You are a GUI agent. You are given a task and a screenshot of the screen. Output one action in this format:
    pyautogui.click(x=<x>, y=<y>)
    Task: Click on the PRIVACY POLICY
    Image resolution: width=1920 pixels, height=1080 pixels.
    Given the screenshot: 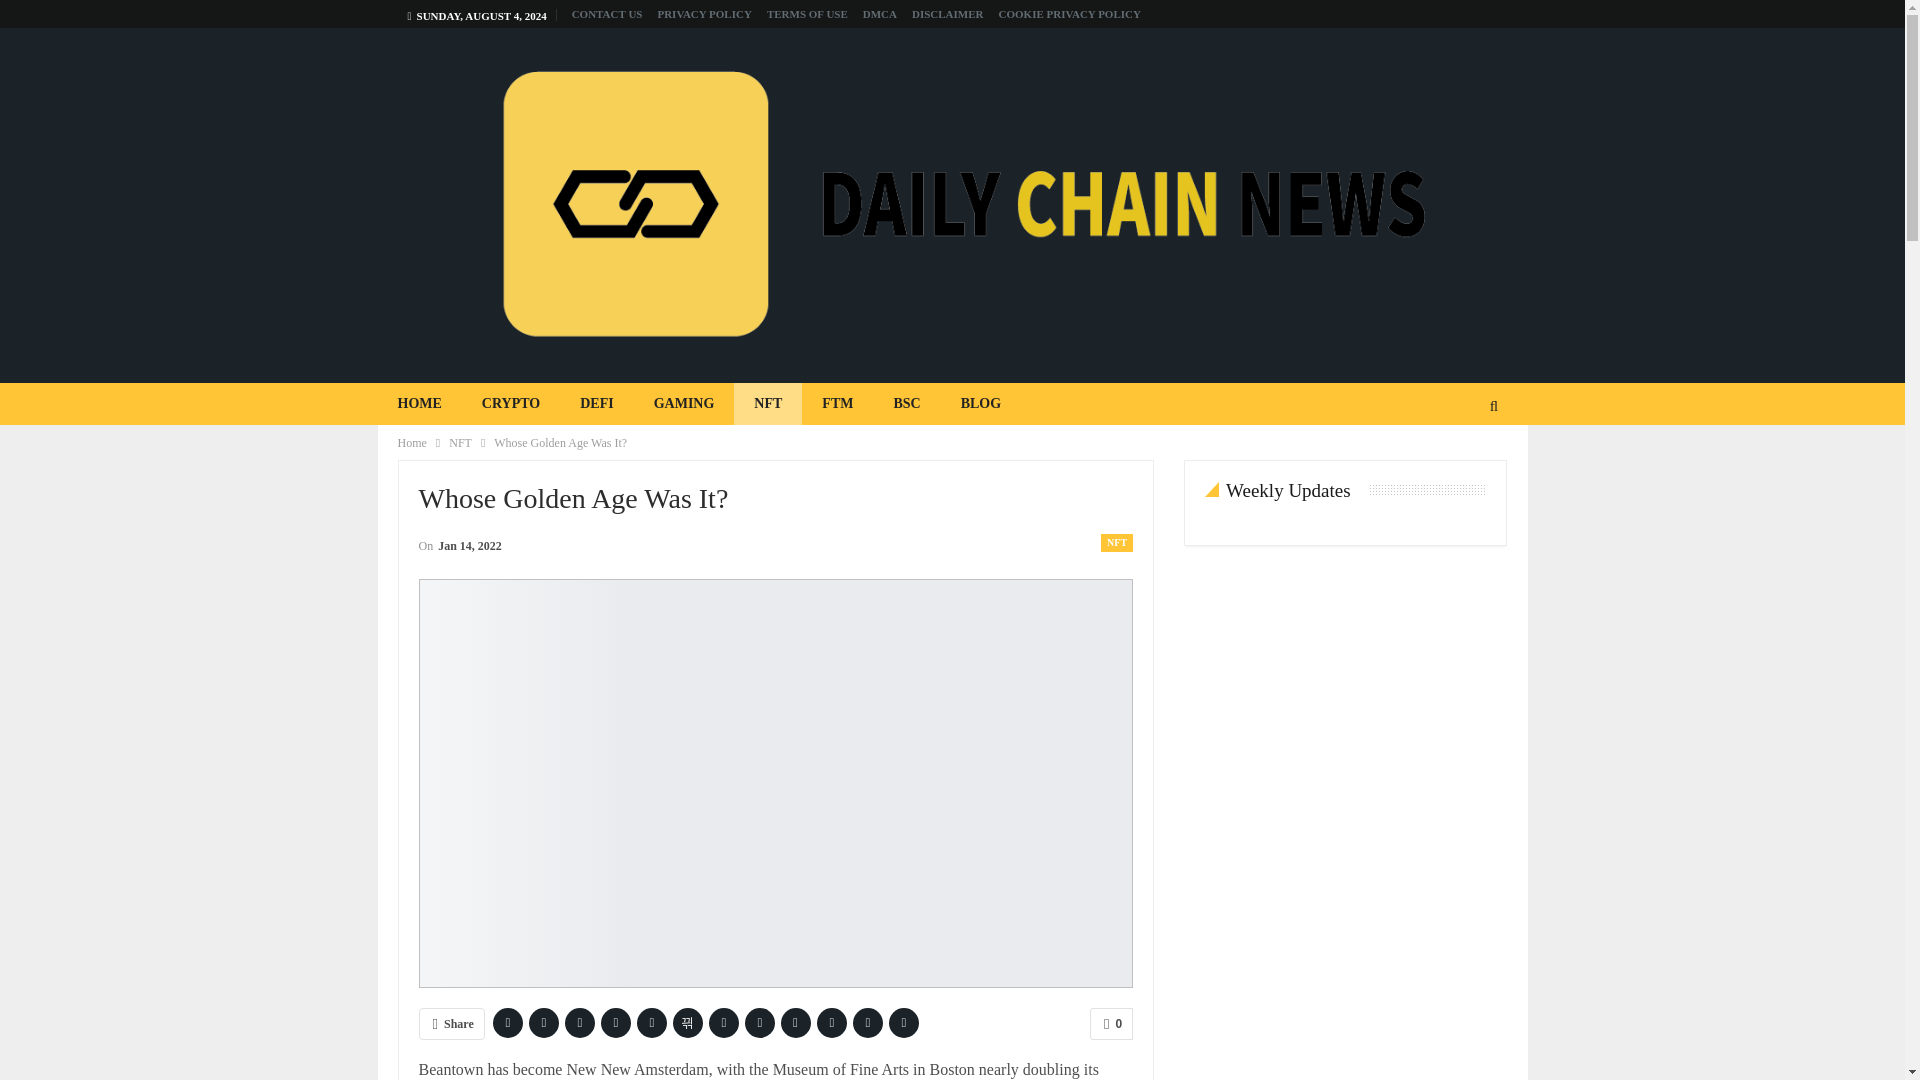 What is the action you would take?
    pyautogui.click(x=703, y=14)
    